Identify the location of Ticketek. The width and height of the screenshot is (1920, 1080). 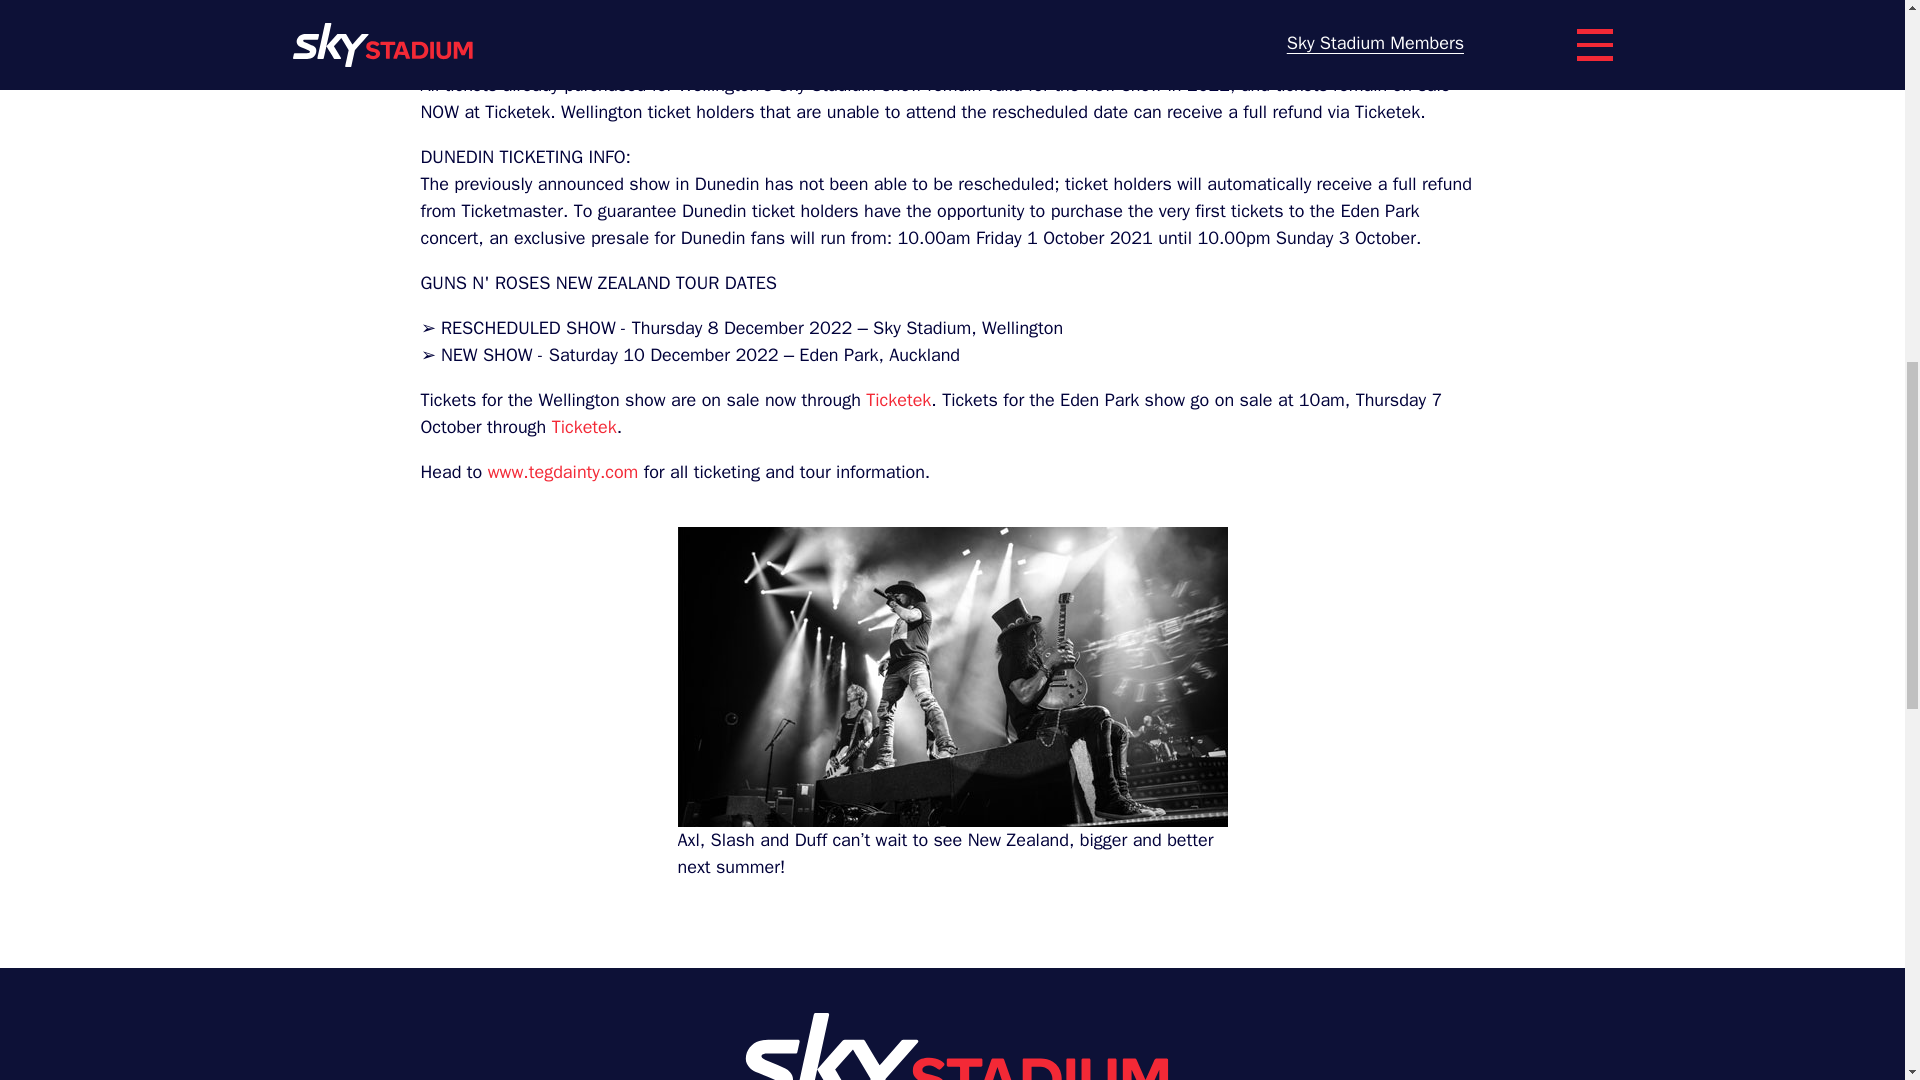
(898, 400).